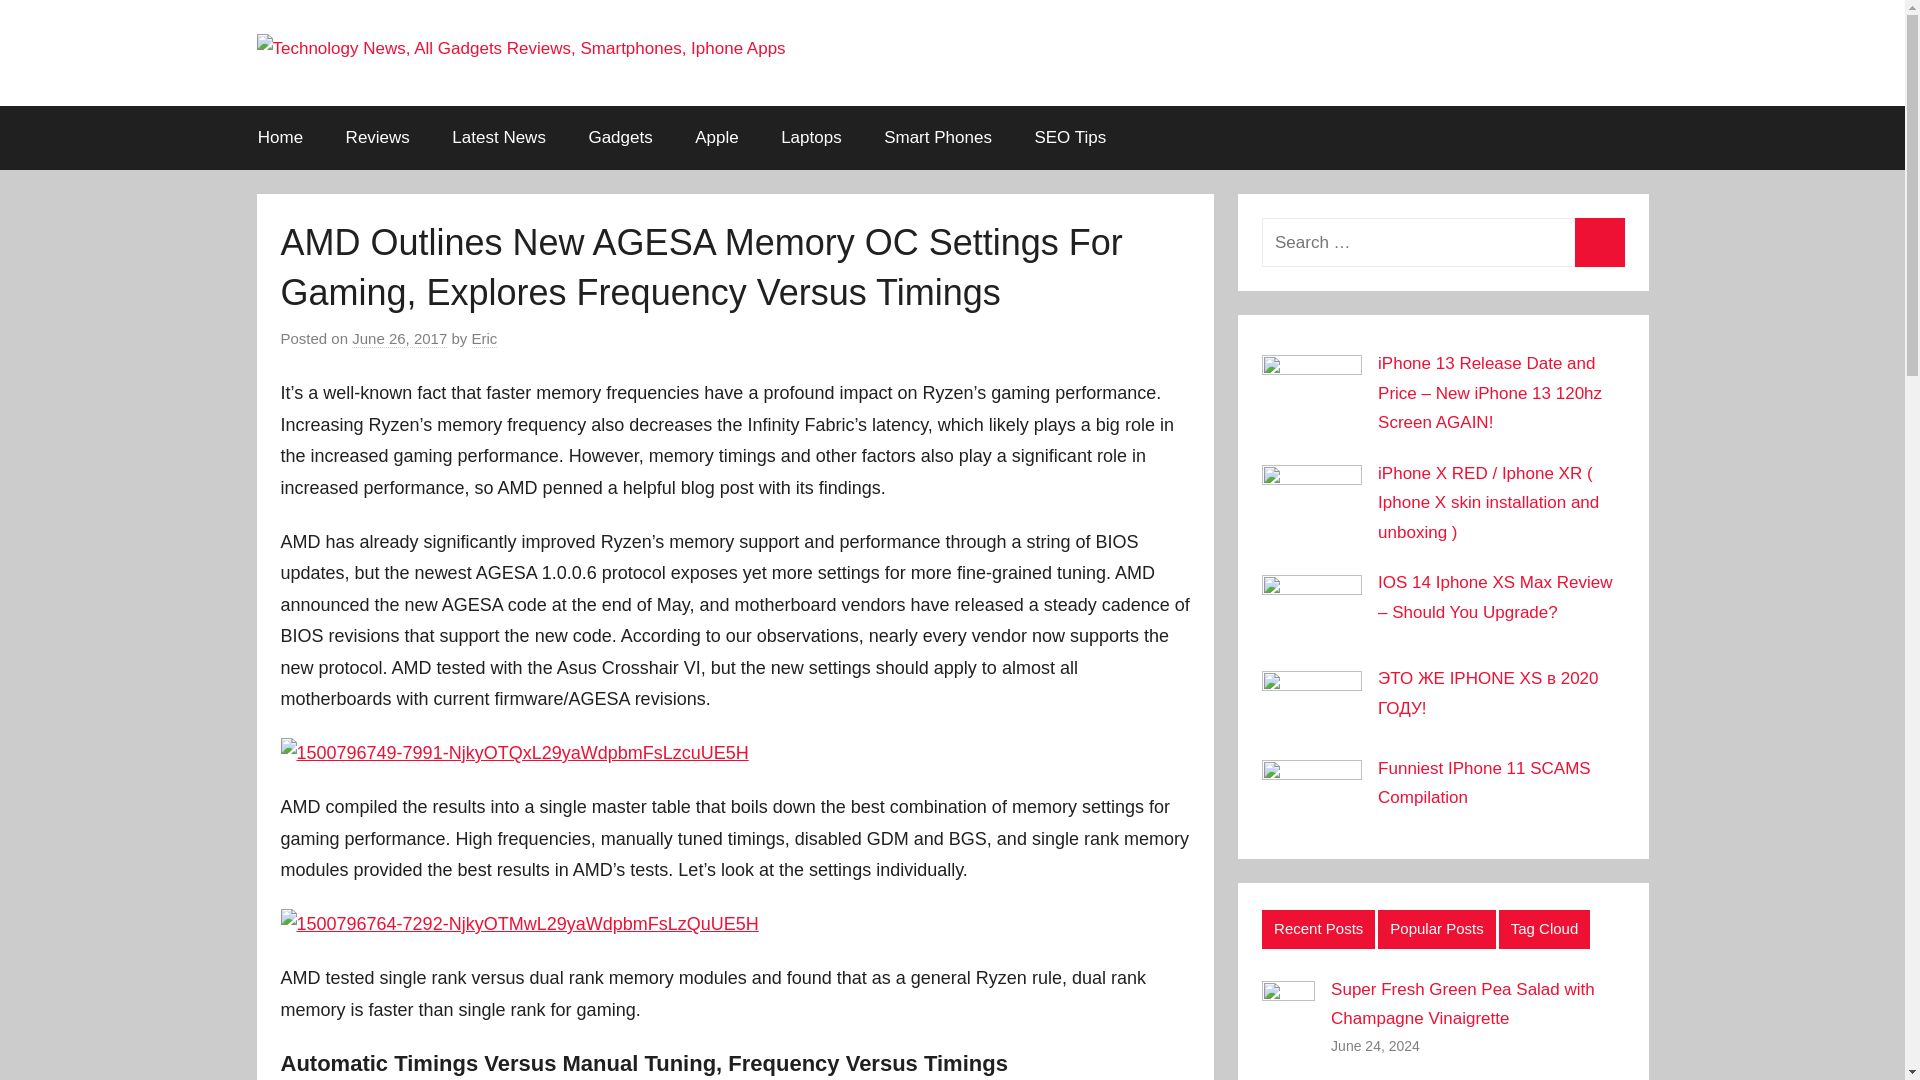 The width and height of the screenshot is (1920, 1080). I want to click on Laptops, so click(811, 137).